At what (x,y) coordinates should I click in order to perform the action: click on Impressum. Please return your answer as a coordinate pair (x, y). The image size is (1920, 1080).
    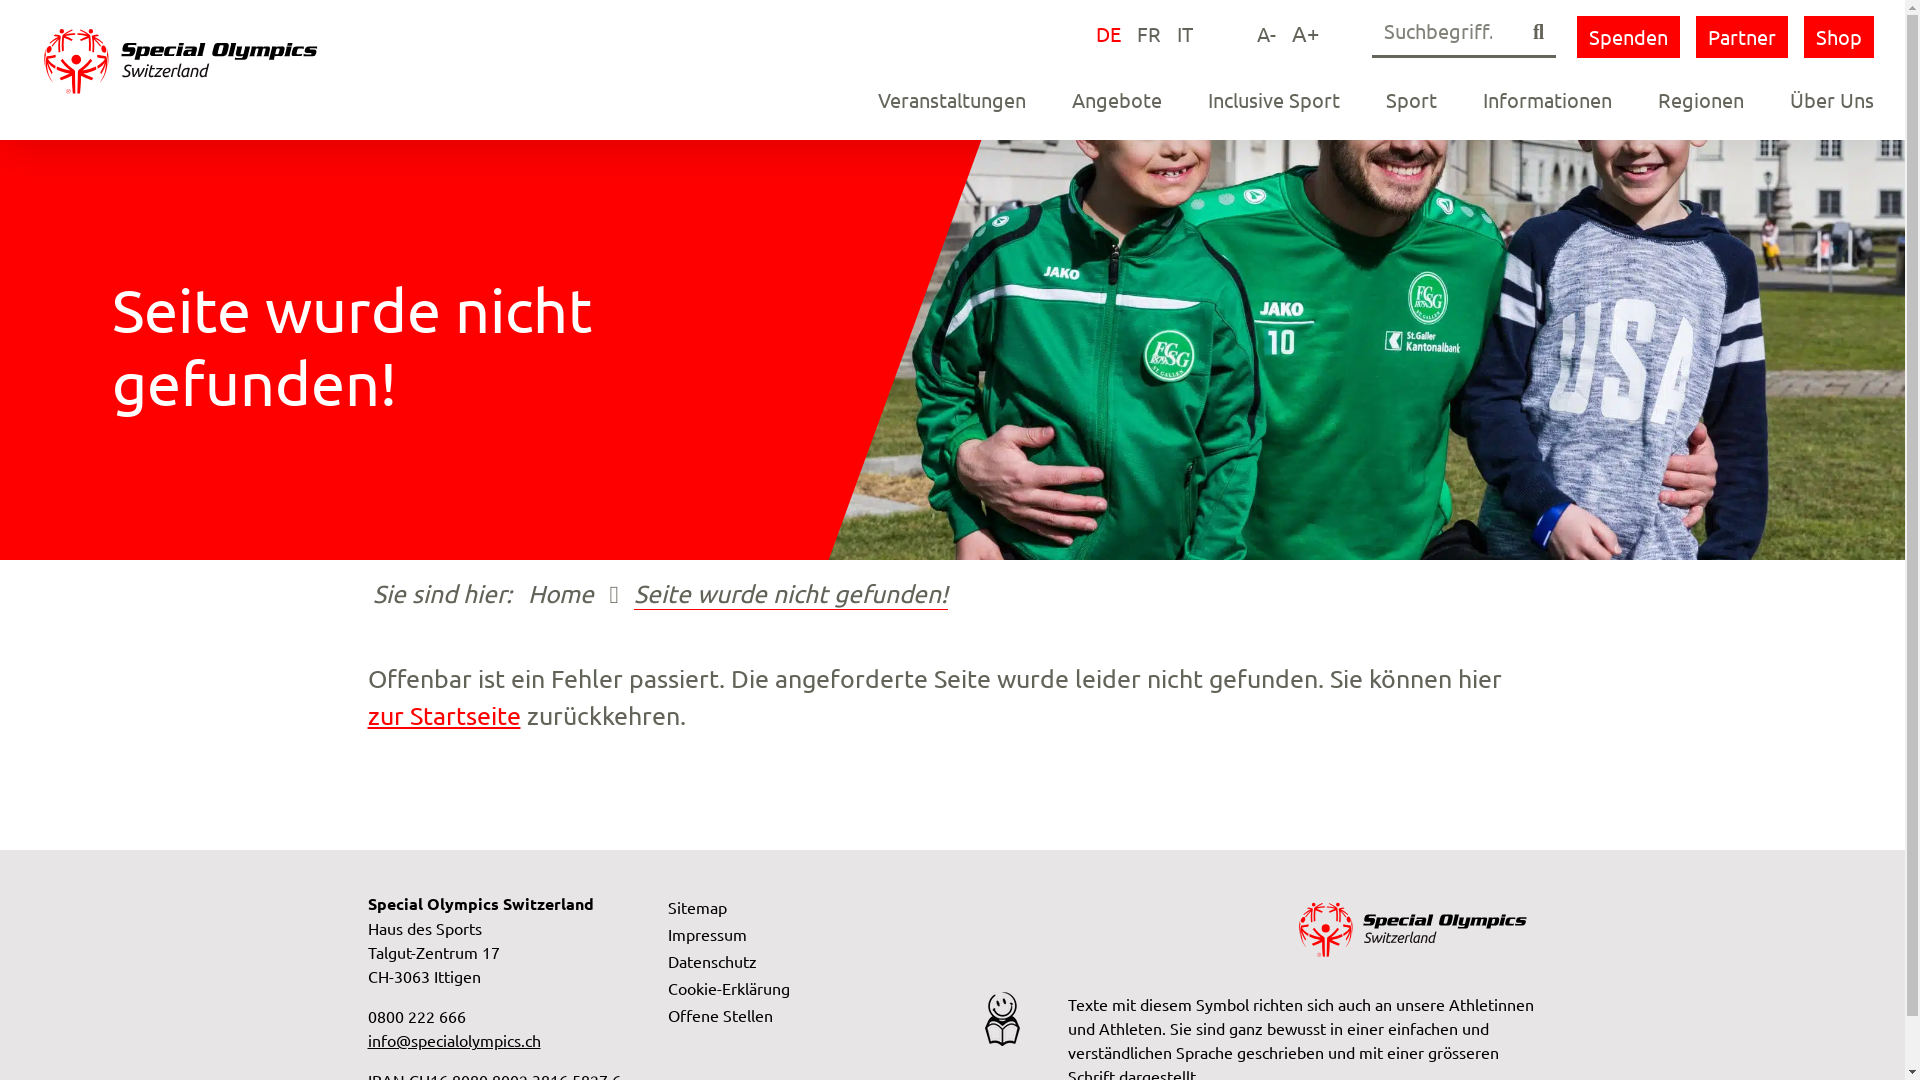
    Looking at the image, I should click on (708, 934).